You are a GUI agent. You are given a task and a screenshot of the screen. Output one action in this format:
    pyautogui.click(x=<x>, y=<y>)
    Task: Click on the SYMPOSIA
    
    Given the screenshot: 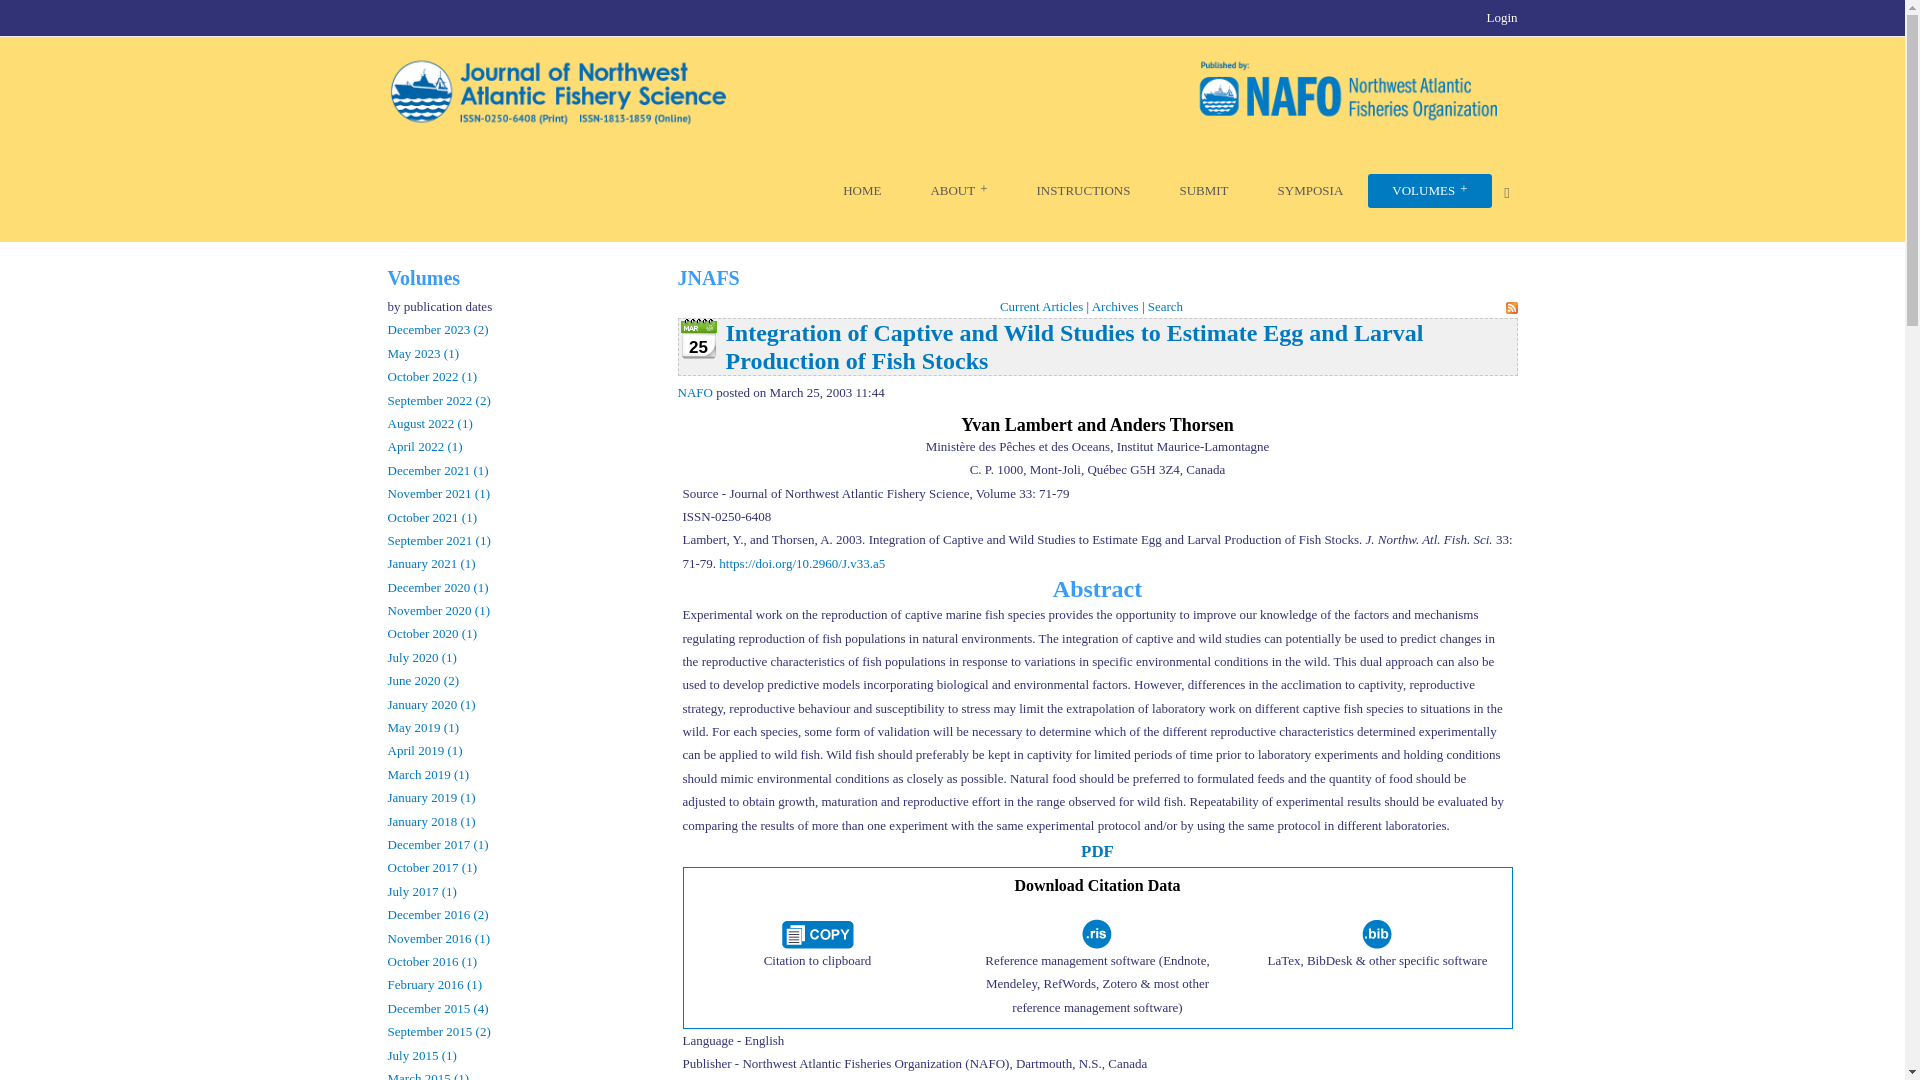 What is the action you would take?
    pyautogui.click(x=1310, y=190)
    